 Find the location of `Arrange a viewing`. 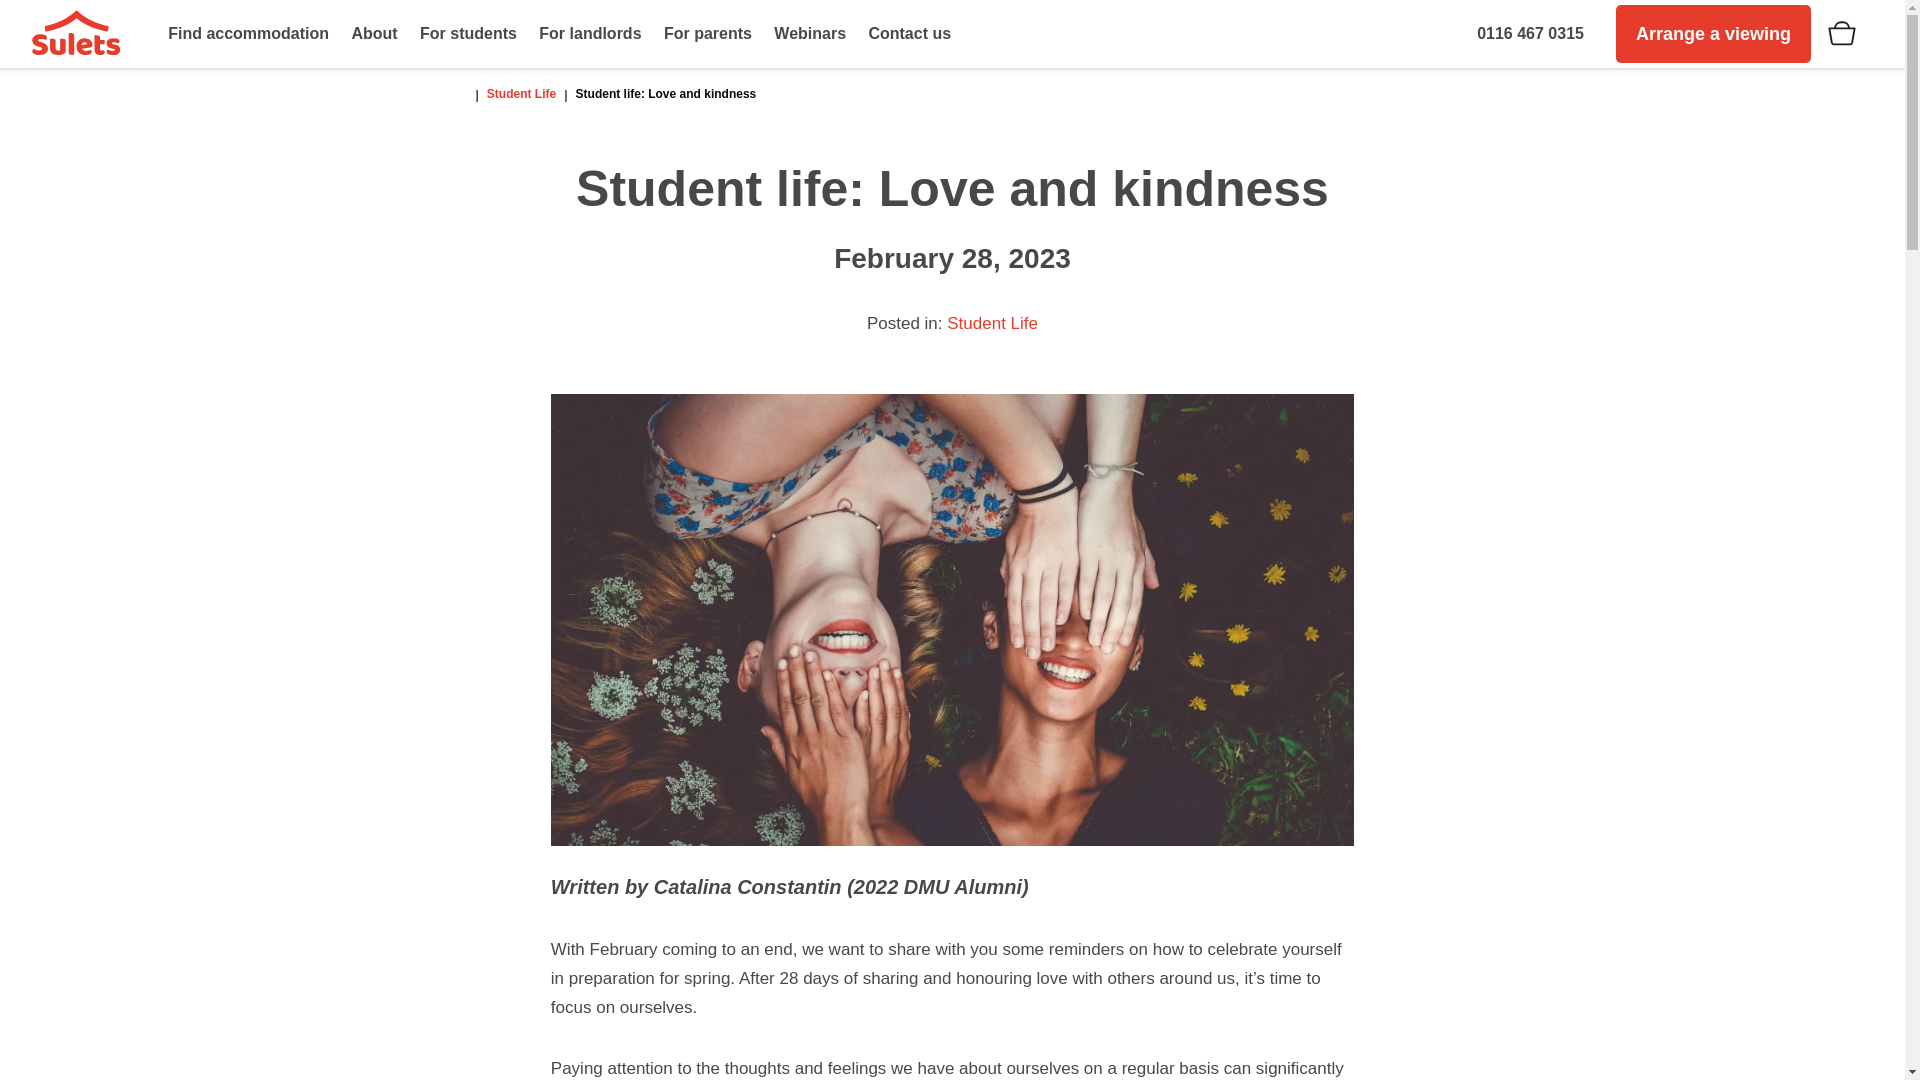

Arrange a viewing is located at coordinates (1713, 34).